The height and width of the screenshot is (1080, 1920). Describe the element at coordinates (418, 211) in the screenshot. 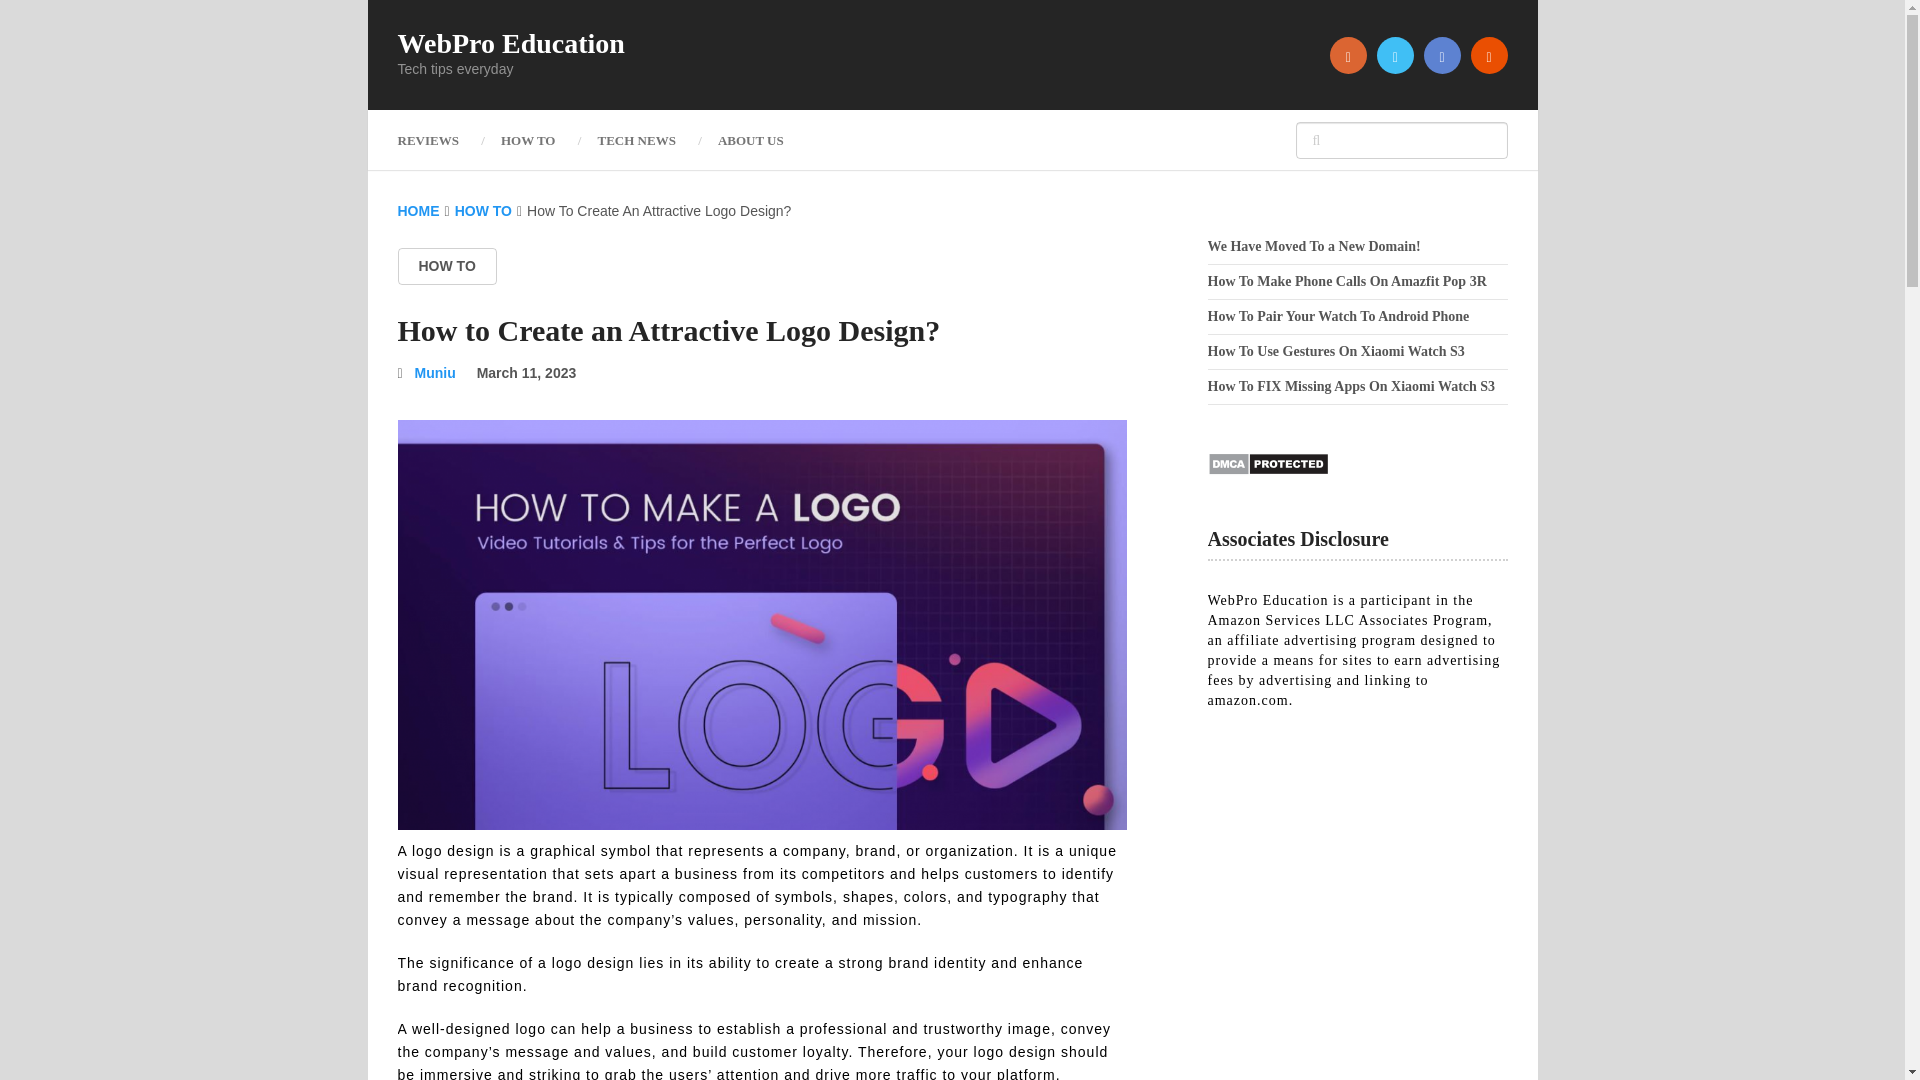

I see `HOME` at that location.